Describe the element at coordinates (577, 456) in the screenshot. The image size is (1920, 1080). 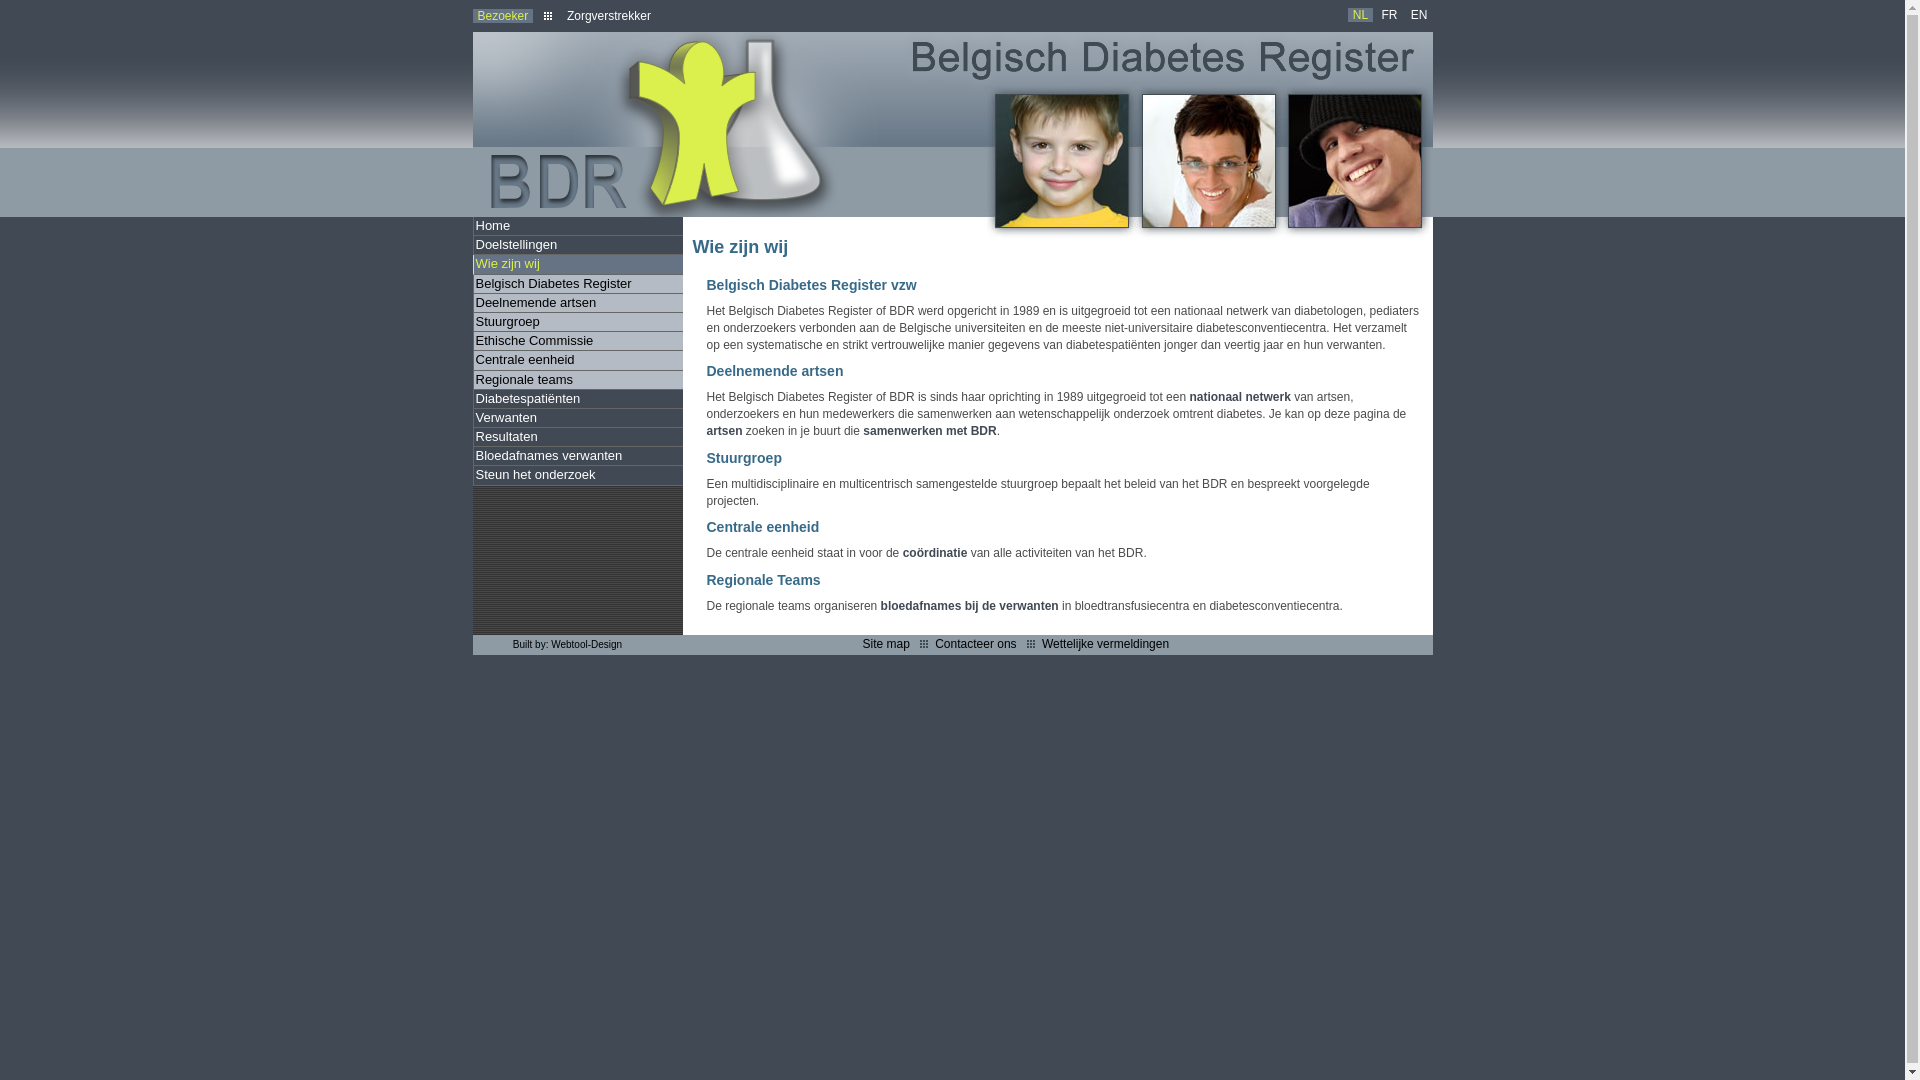
I see `Bloedafnames verwanten` at that location.